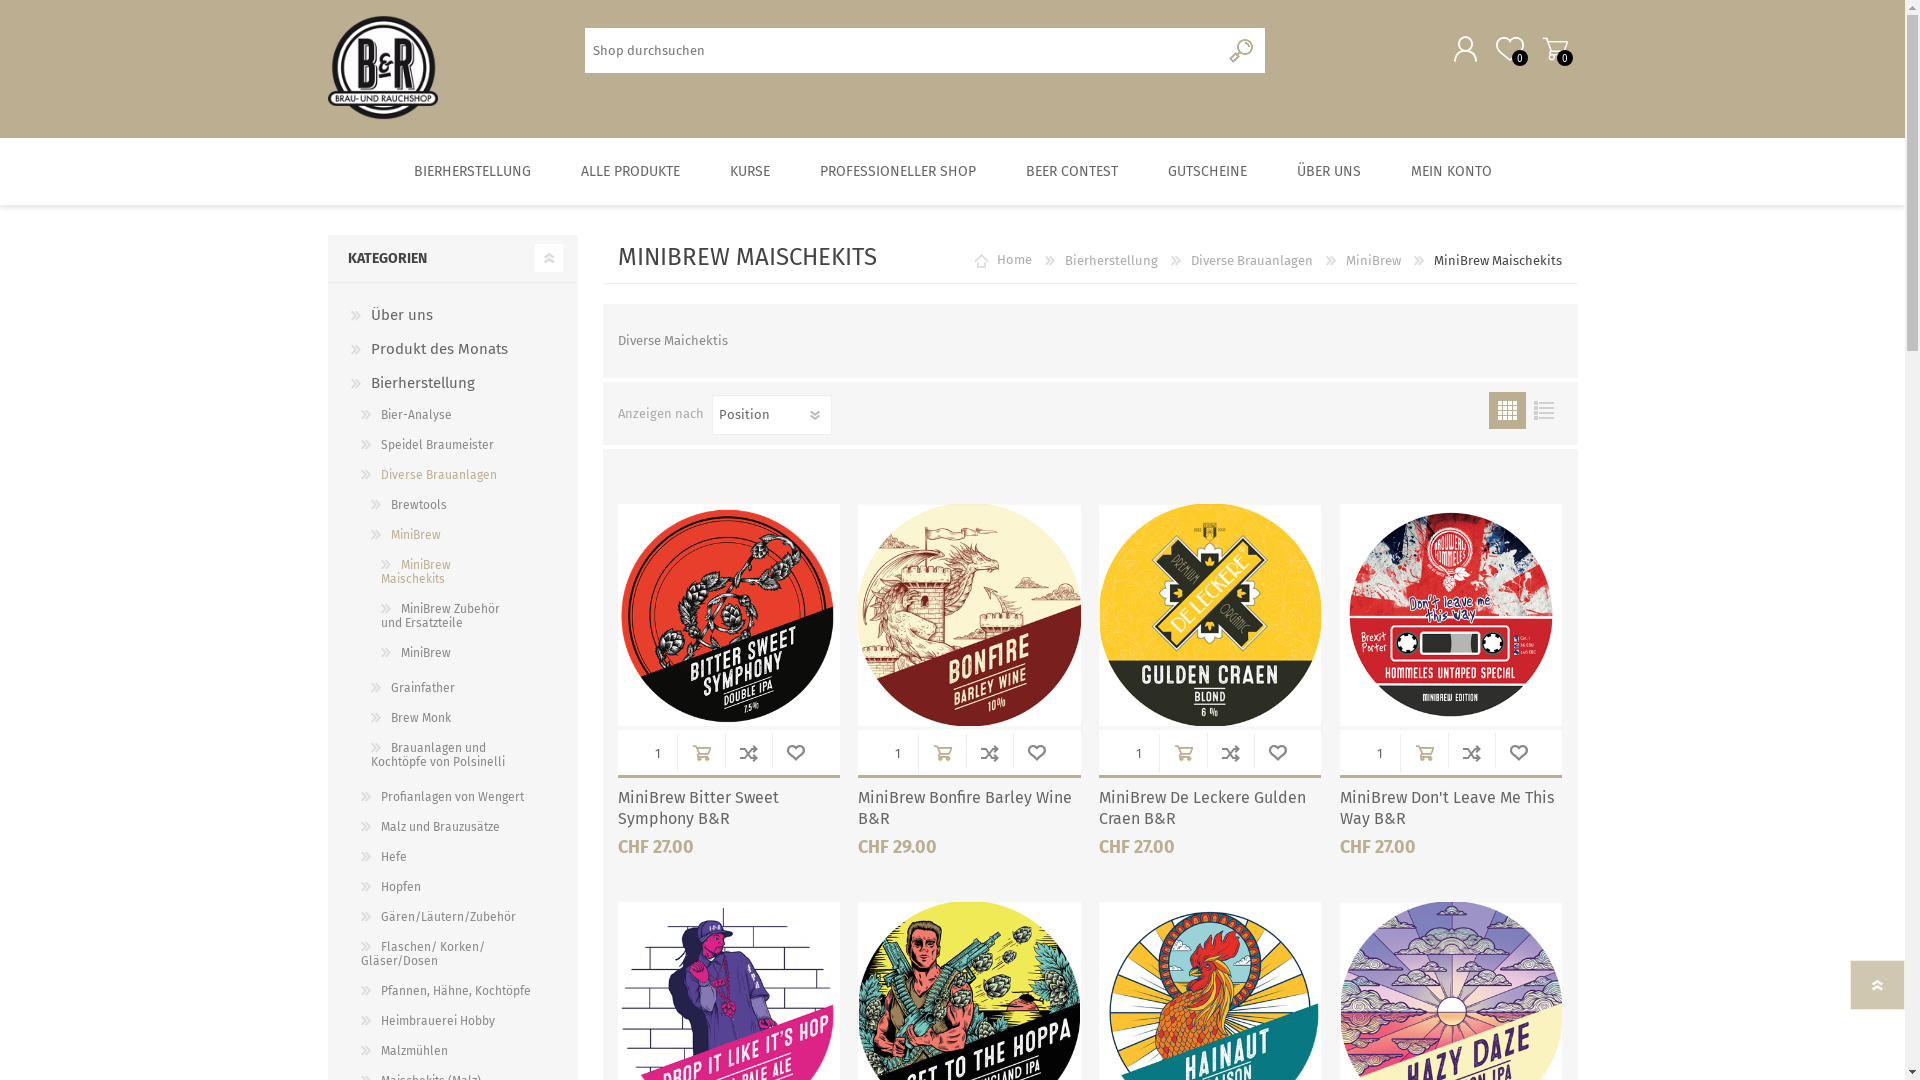  I want to click on WUNSCHLISTE, so click(1036, 752).